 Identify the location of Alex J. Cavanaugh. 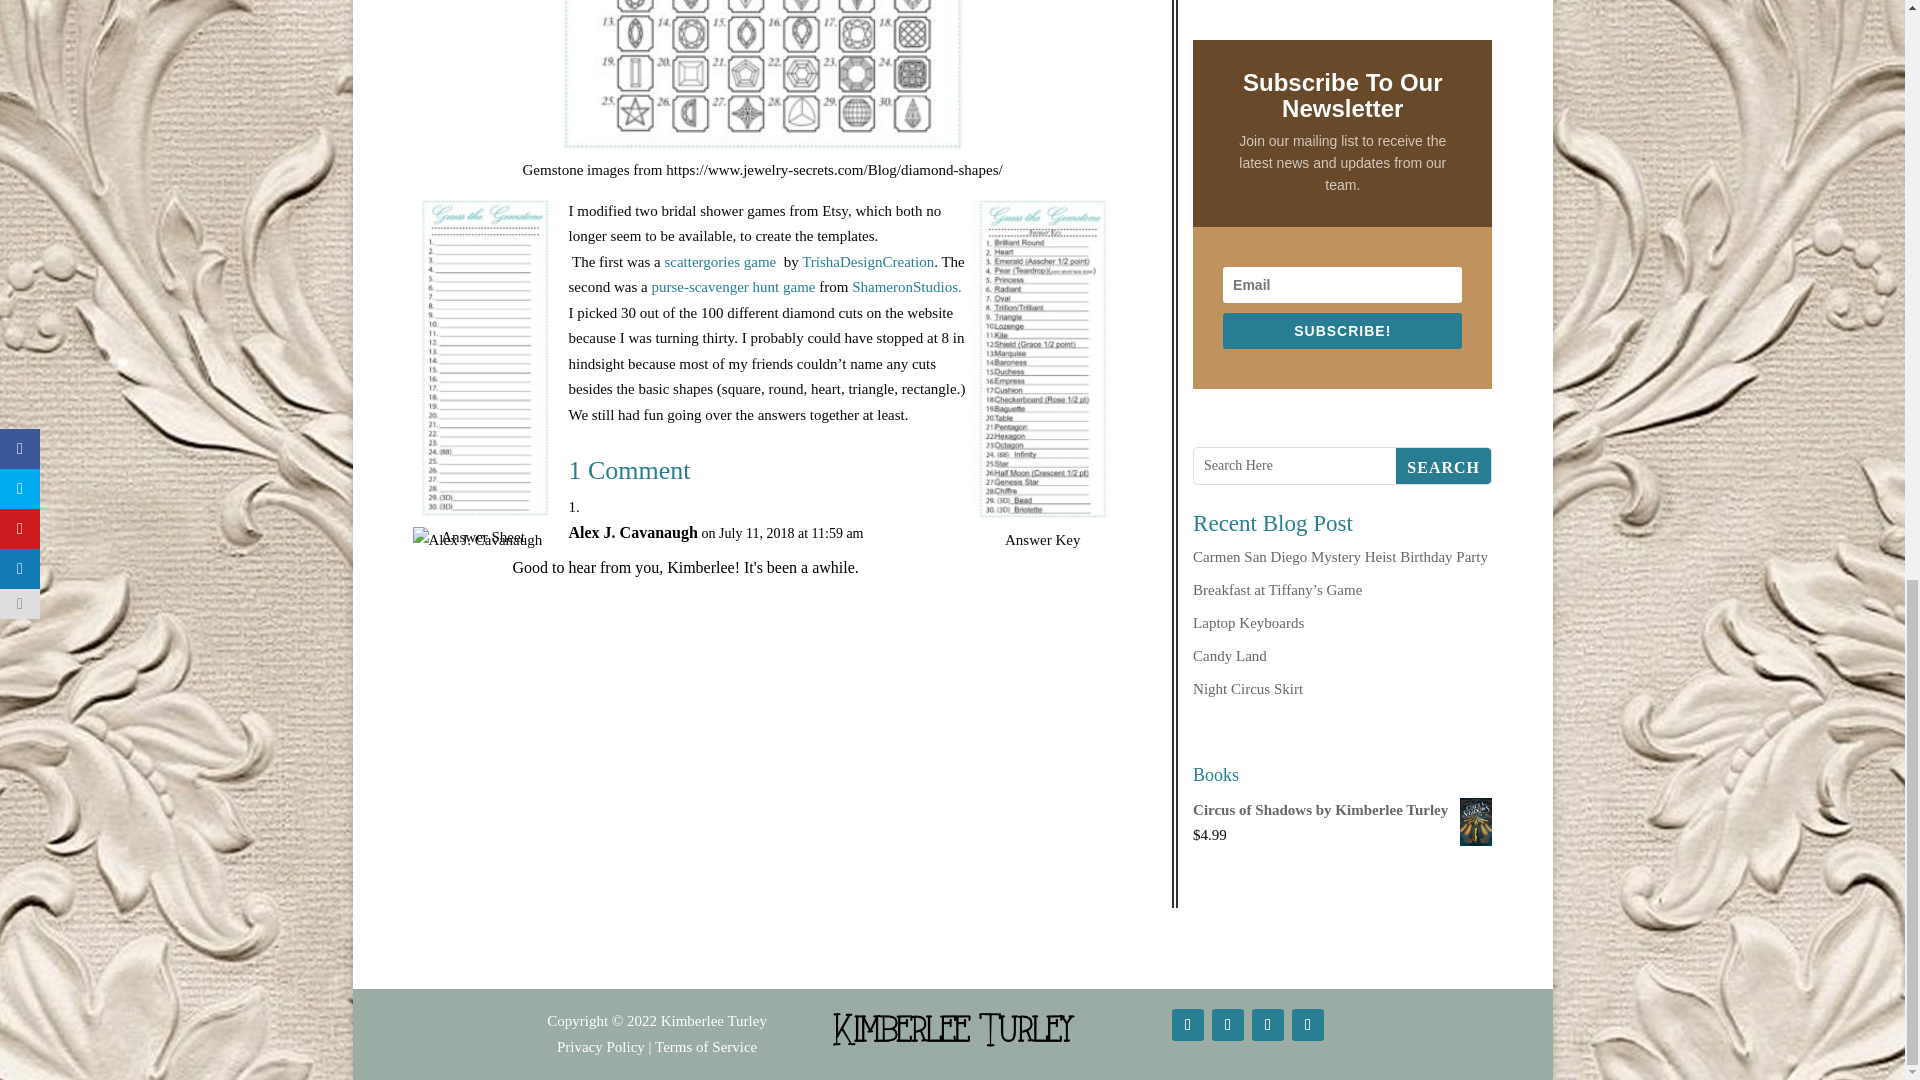
(632, 532).